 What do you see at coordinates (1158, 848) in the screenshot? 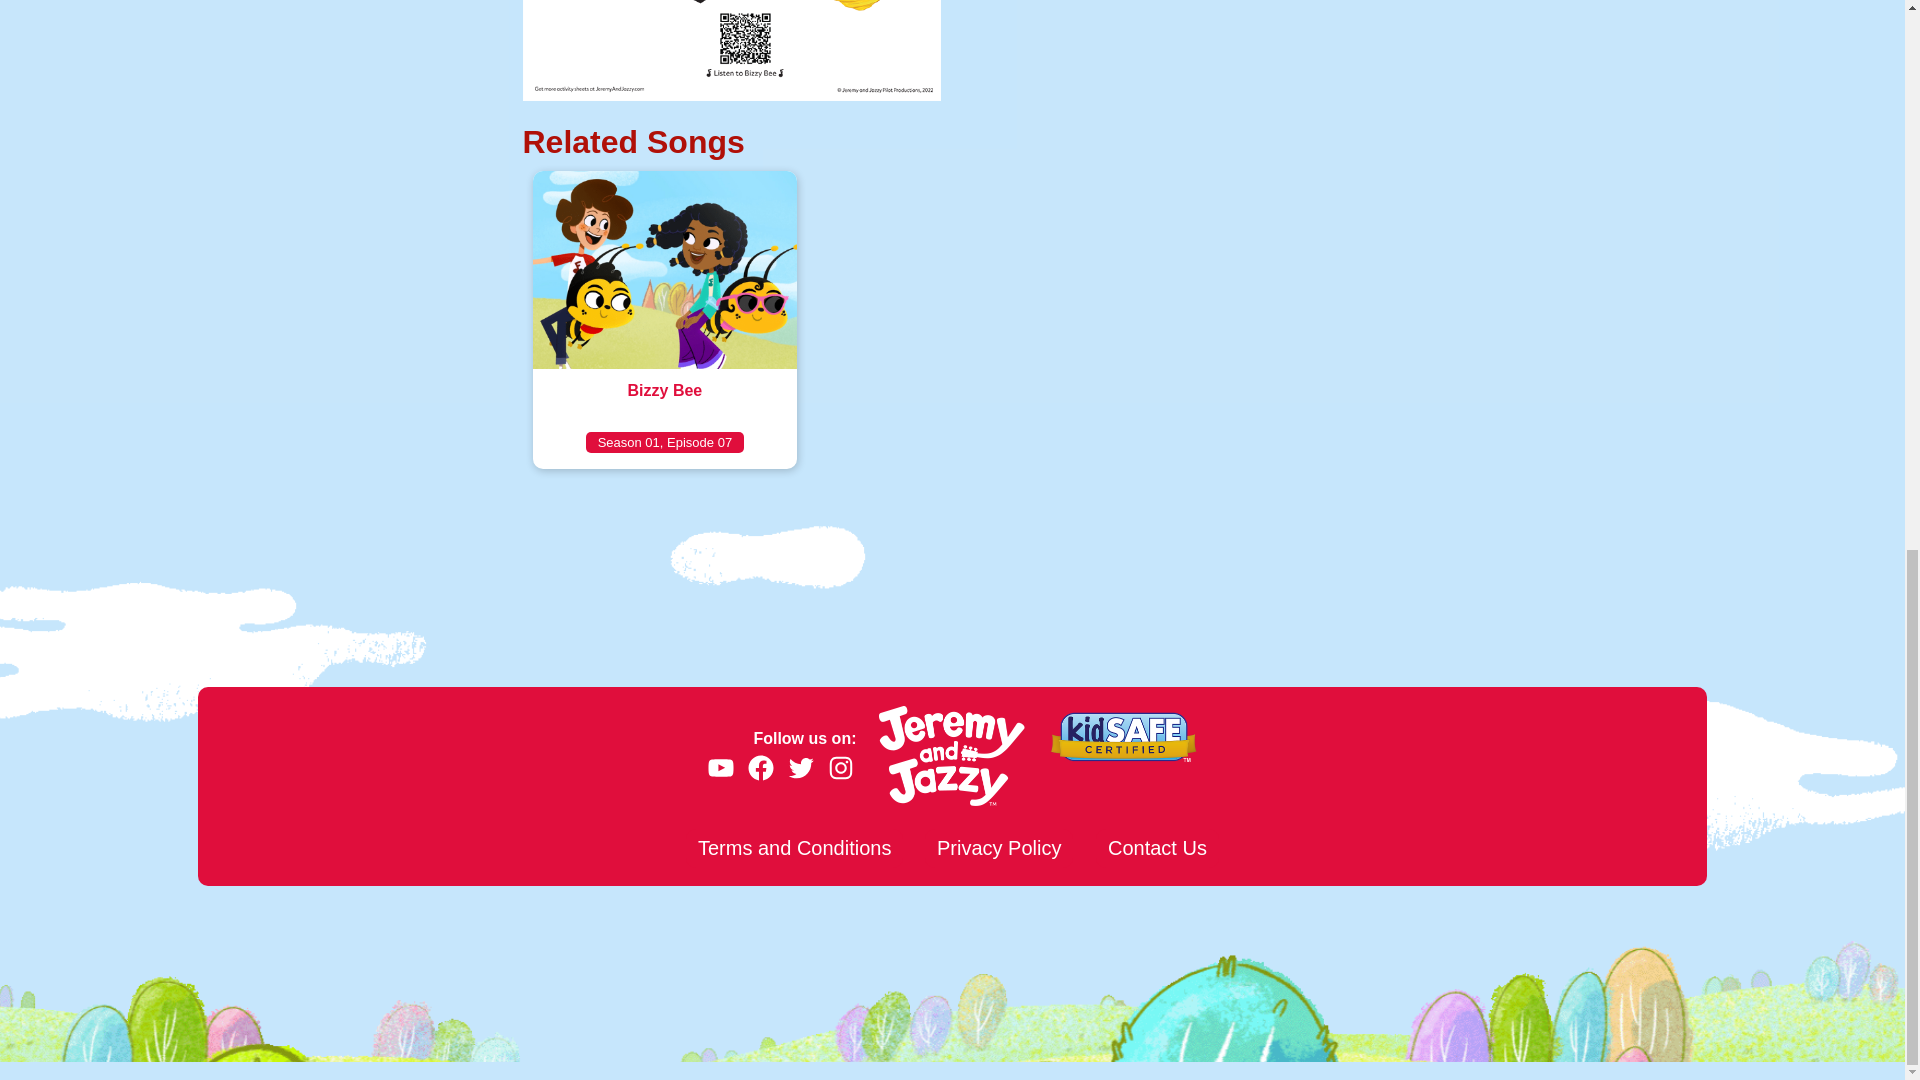
I see `Contact Us` at bounding box center [1158, 848].